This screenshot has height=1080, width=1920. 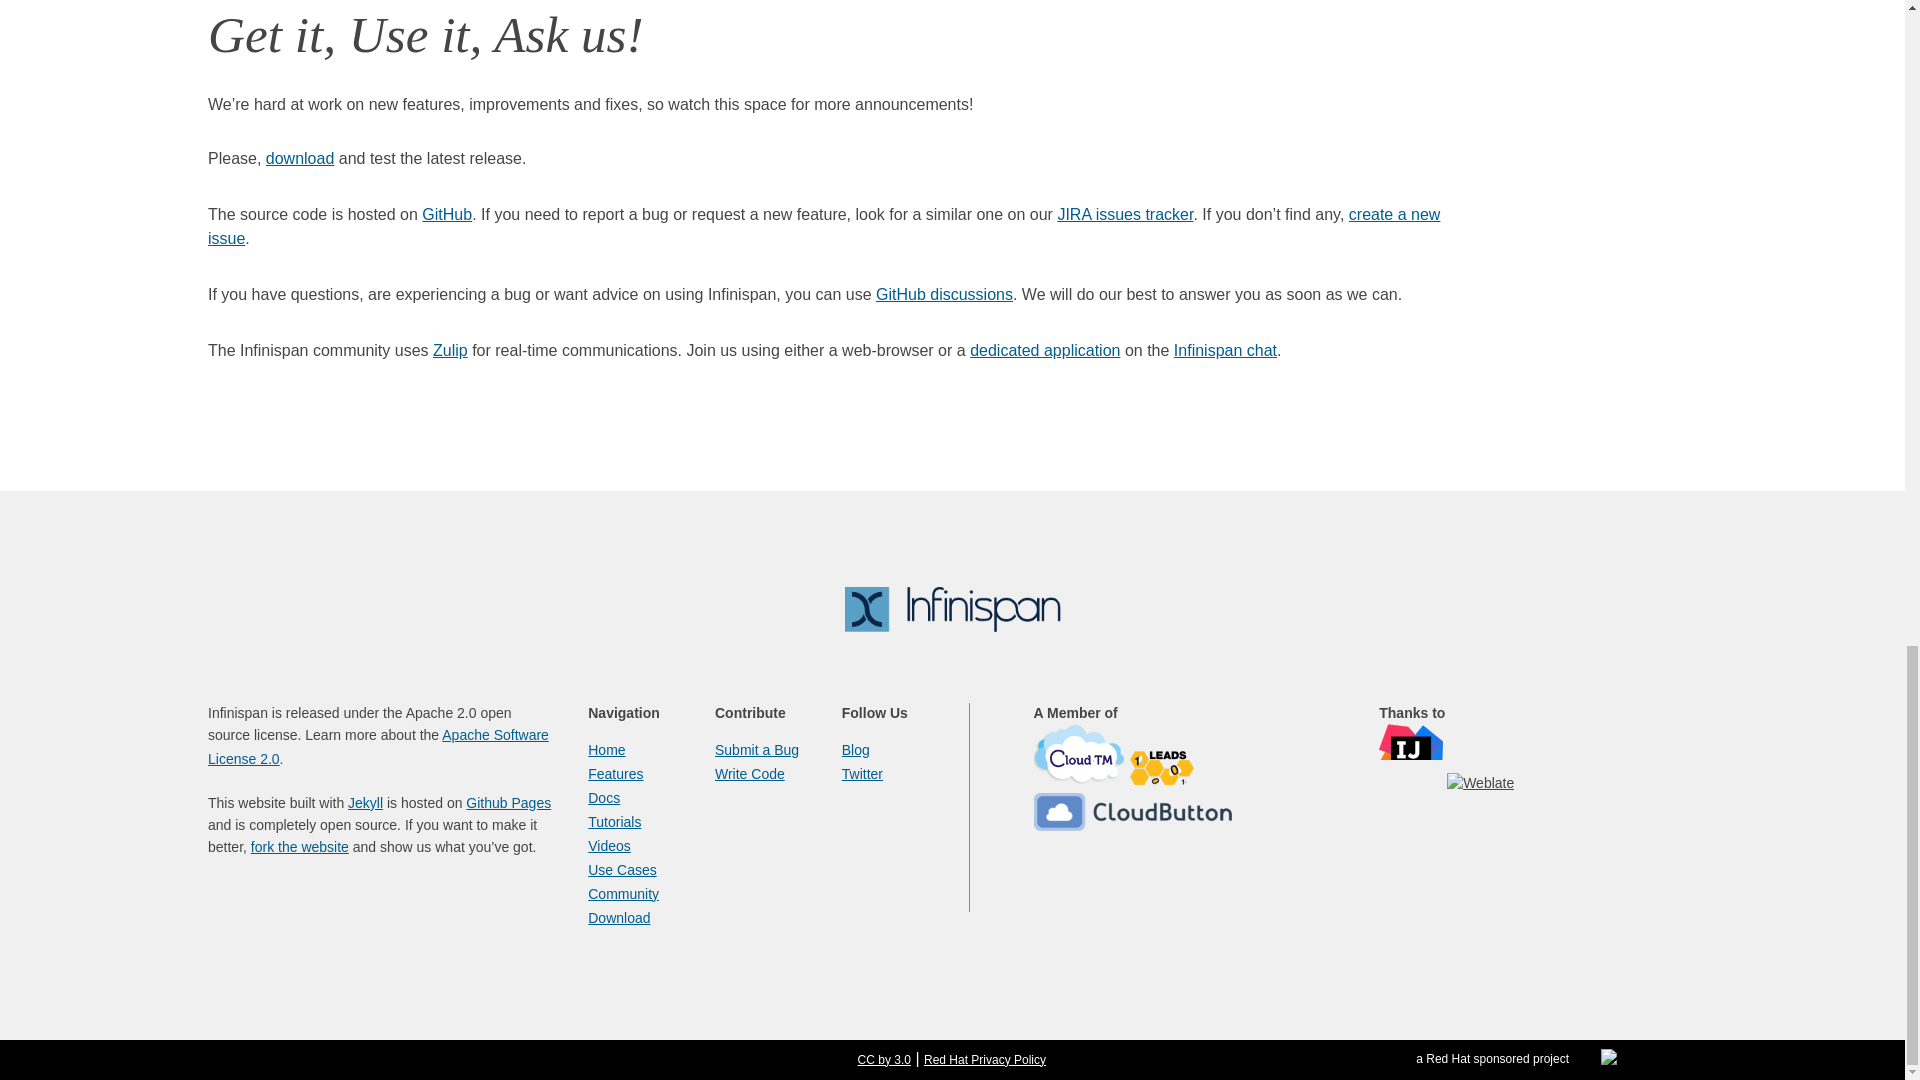 What do you see at coordinates (1480, 783) in the screenshot?
I see `Weblate` at bounding box center [1480, 783].